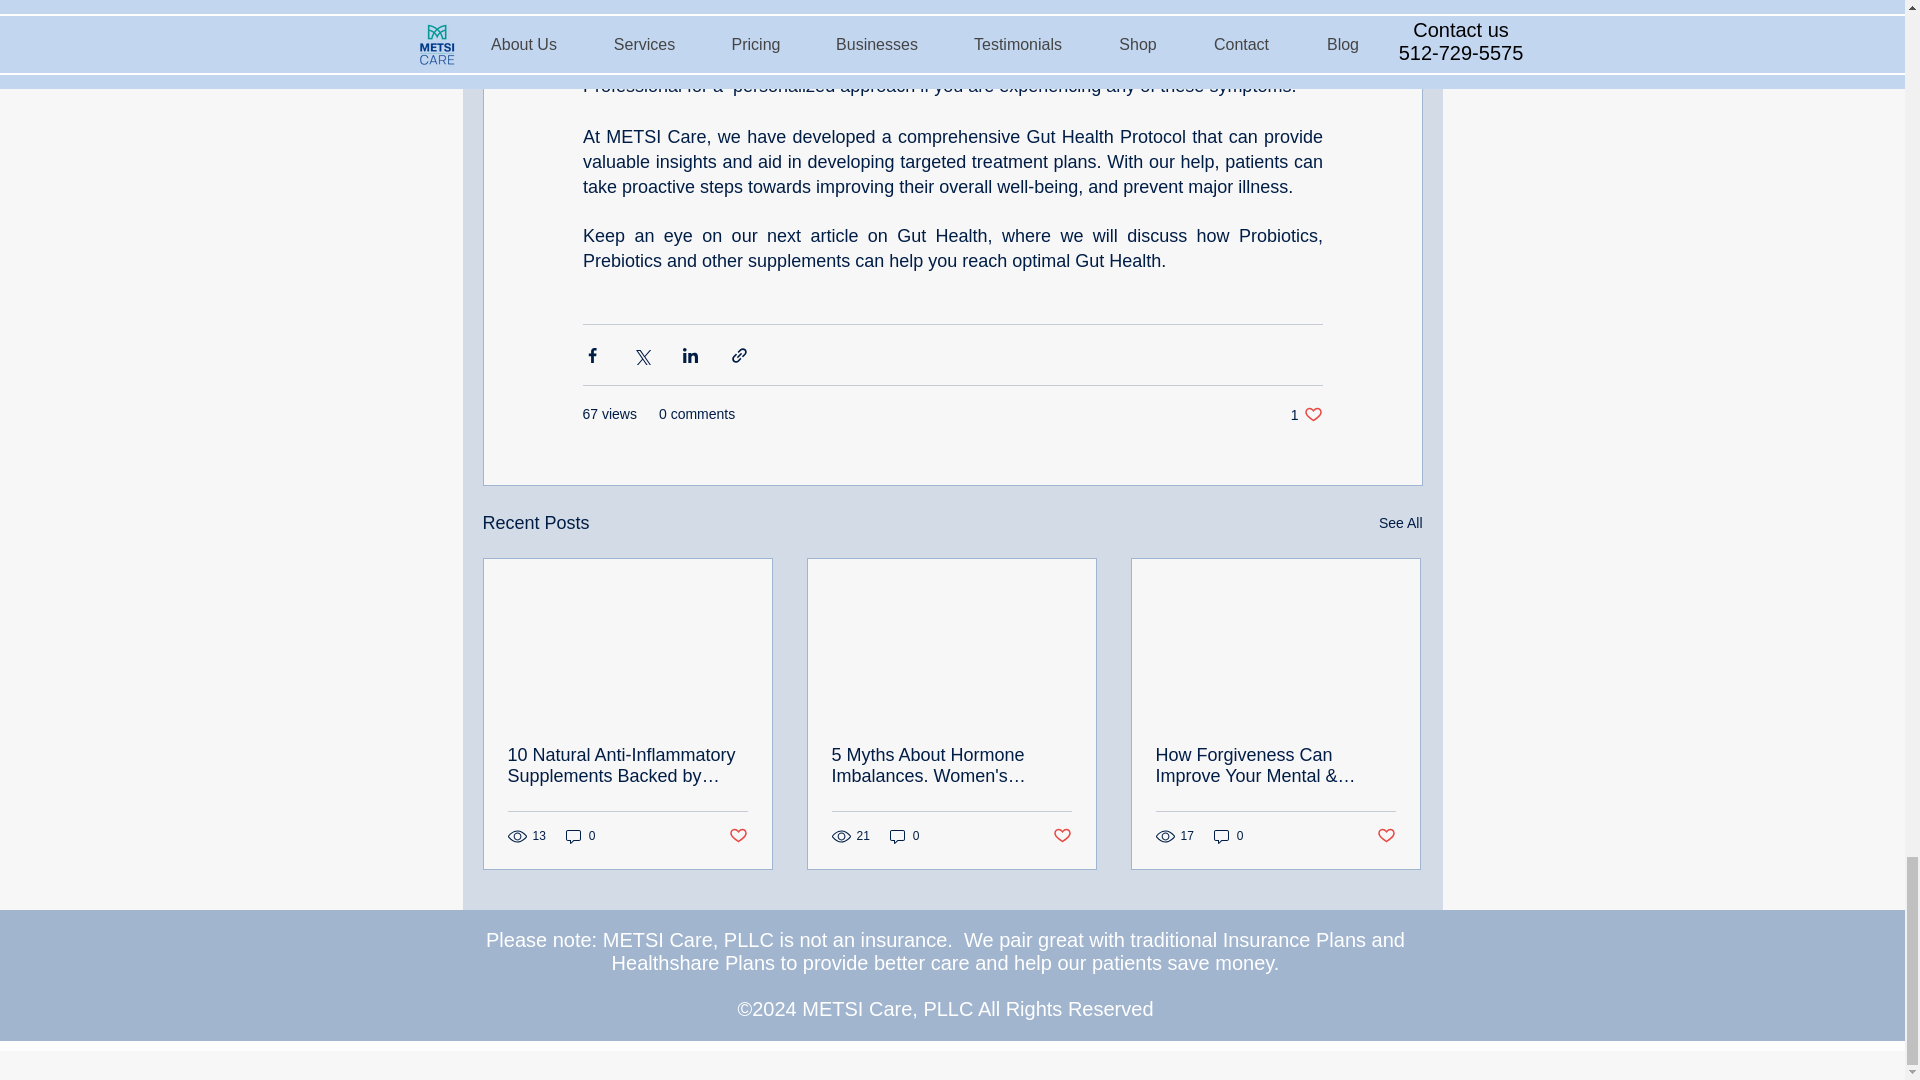  What do you see at coordinates (1400, 522) in the screenshot?
I see `See All` at bounding box center [1400, 522].